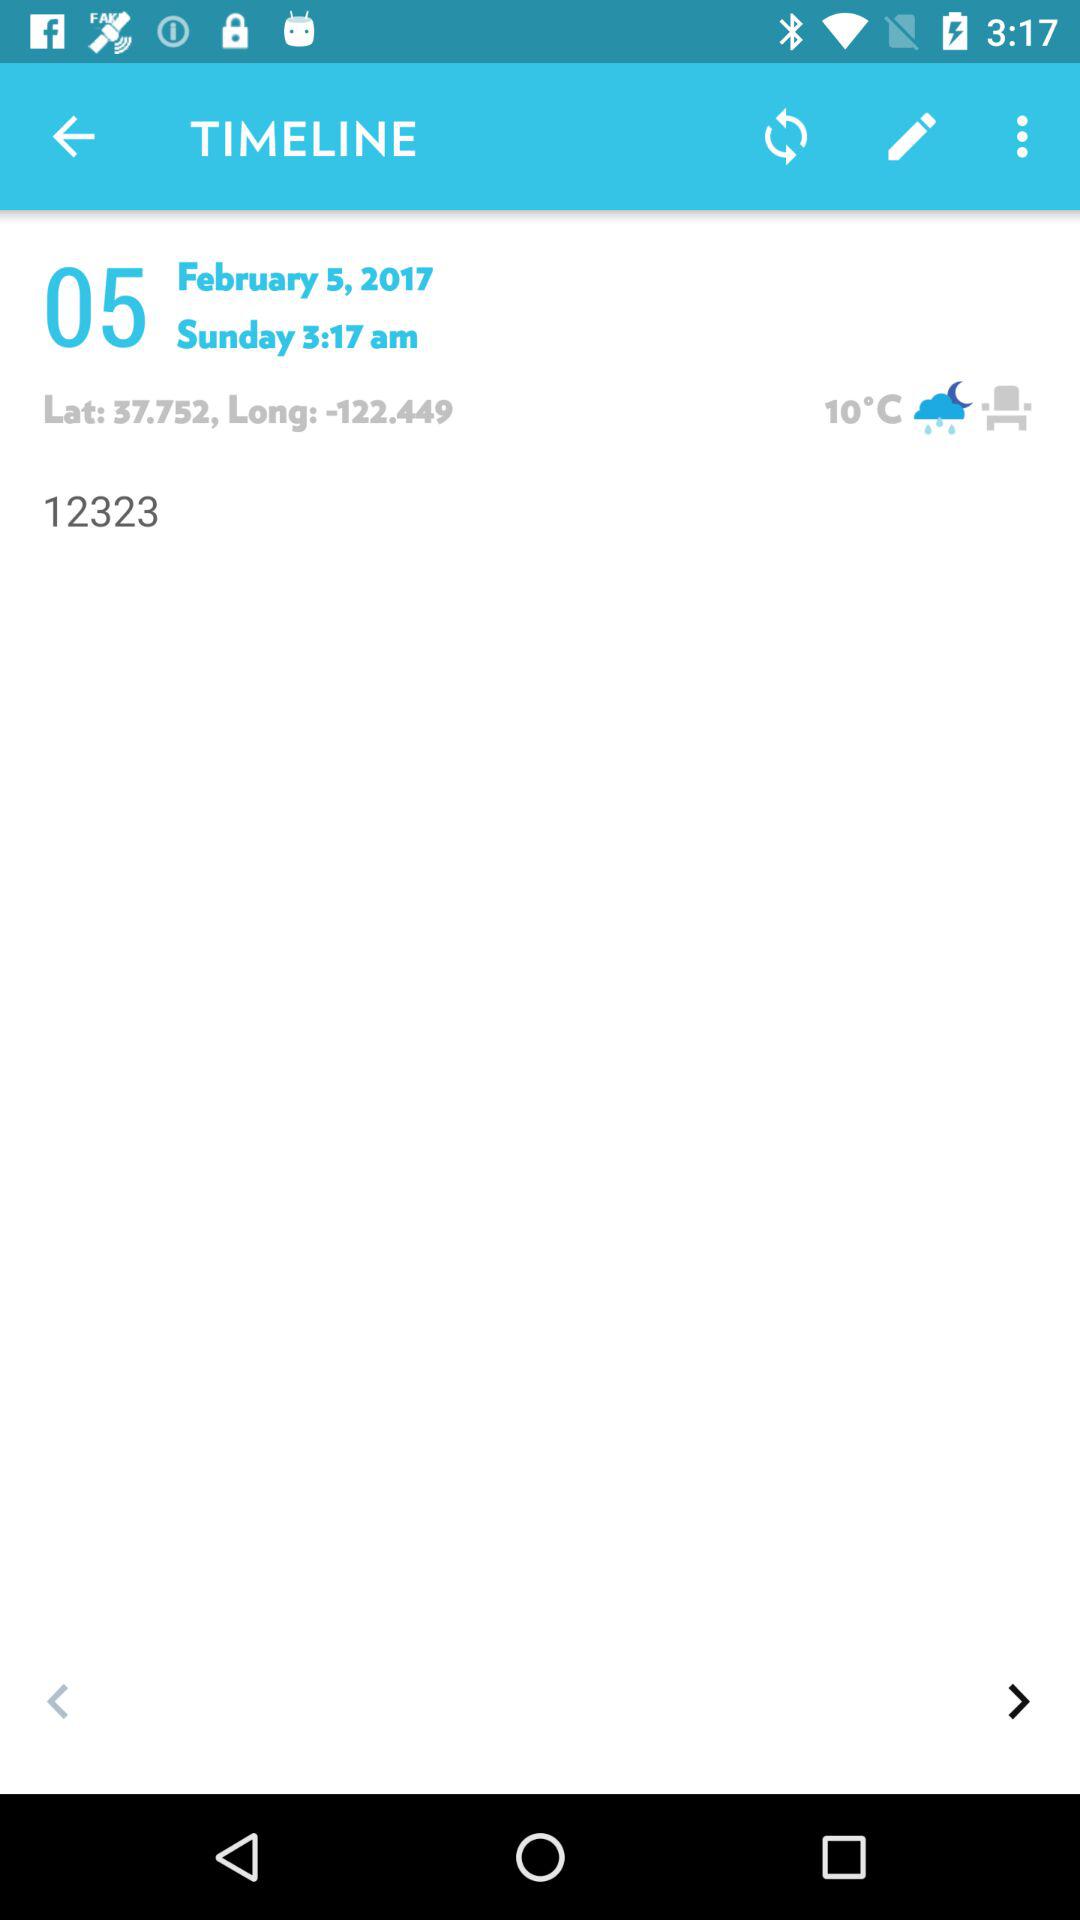 This screenshot has height=1920, width=1080. Describe the element at coordinates (417, 408) in the screenshot. I see `select lat37752long122449 which is above 12323 on the page` at that location.